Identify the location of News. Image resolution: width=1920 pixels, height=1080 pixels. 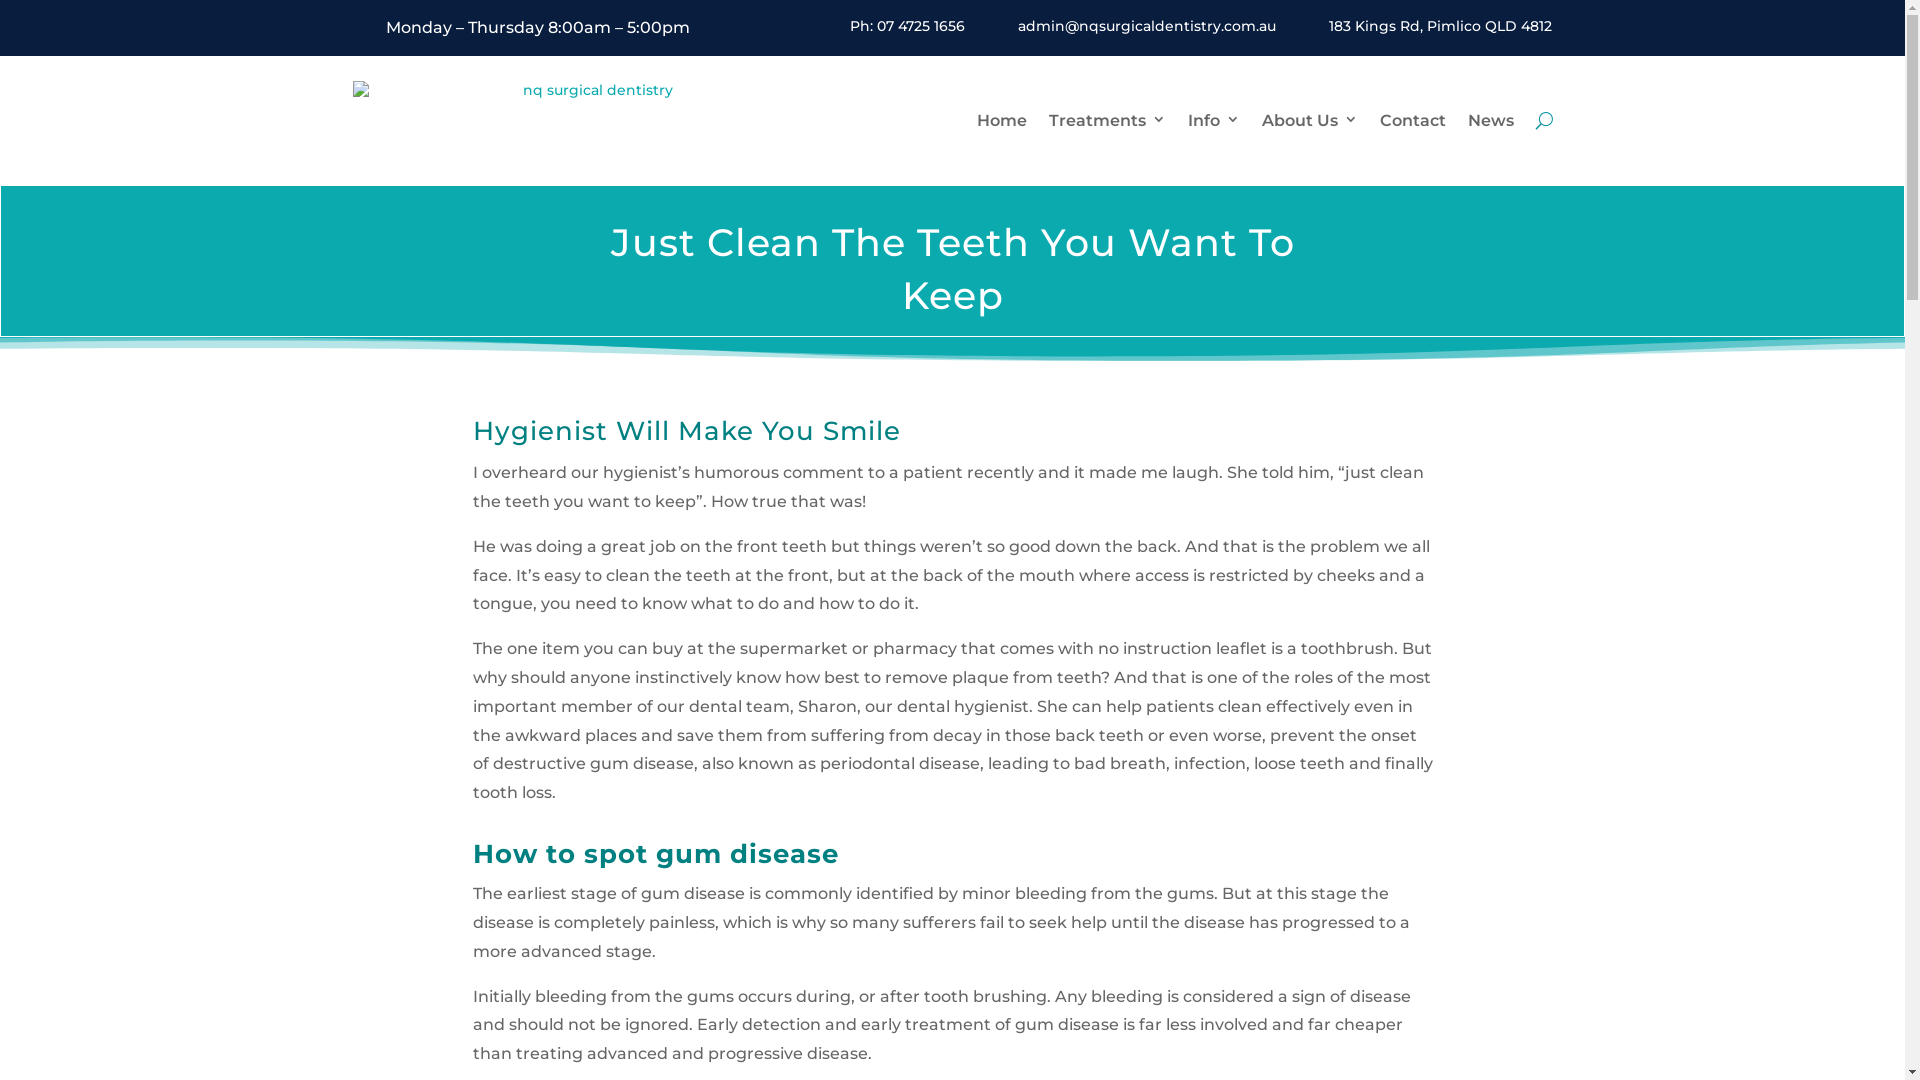
(1491, 120).